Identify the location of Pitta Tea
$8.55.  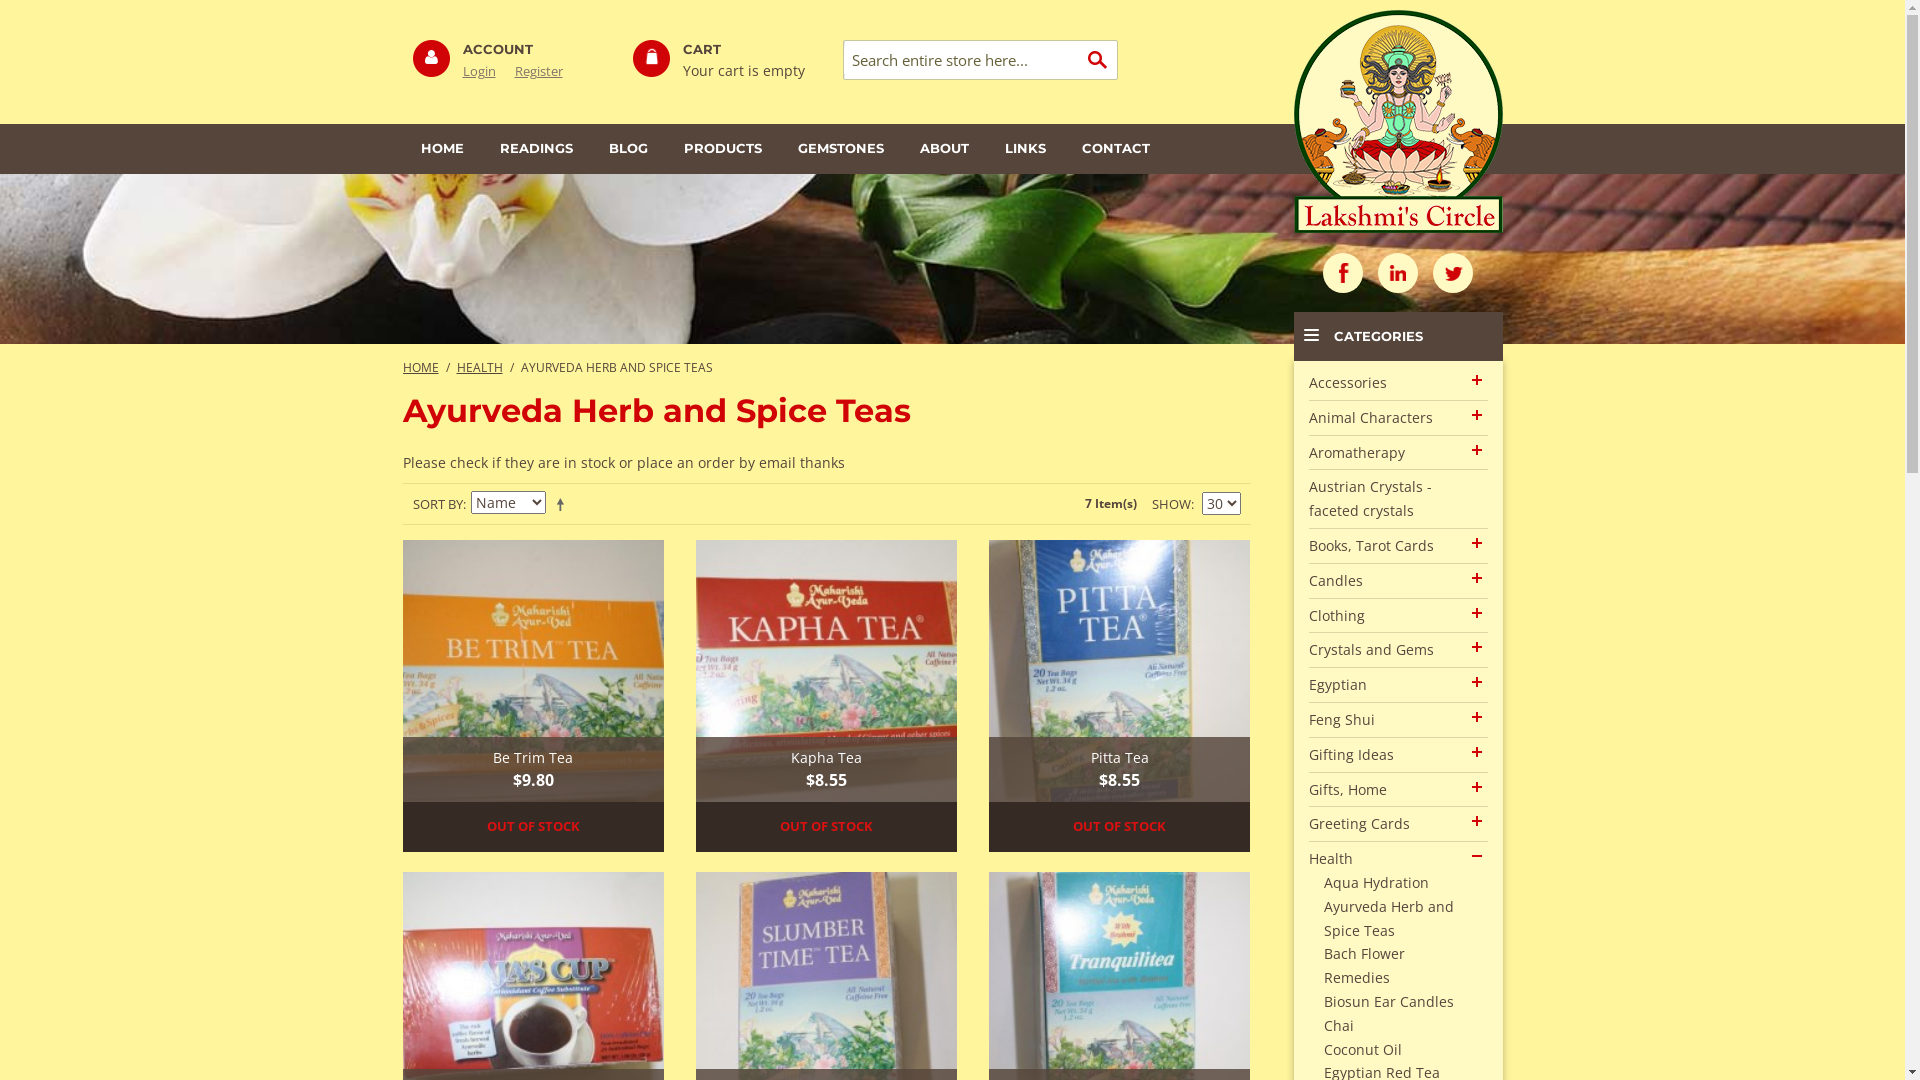
(1120, 671).